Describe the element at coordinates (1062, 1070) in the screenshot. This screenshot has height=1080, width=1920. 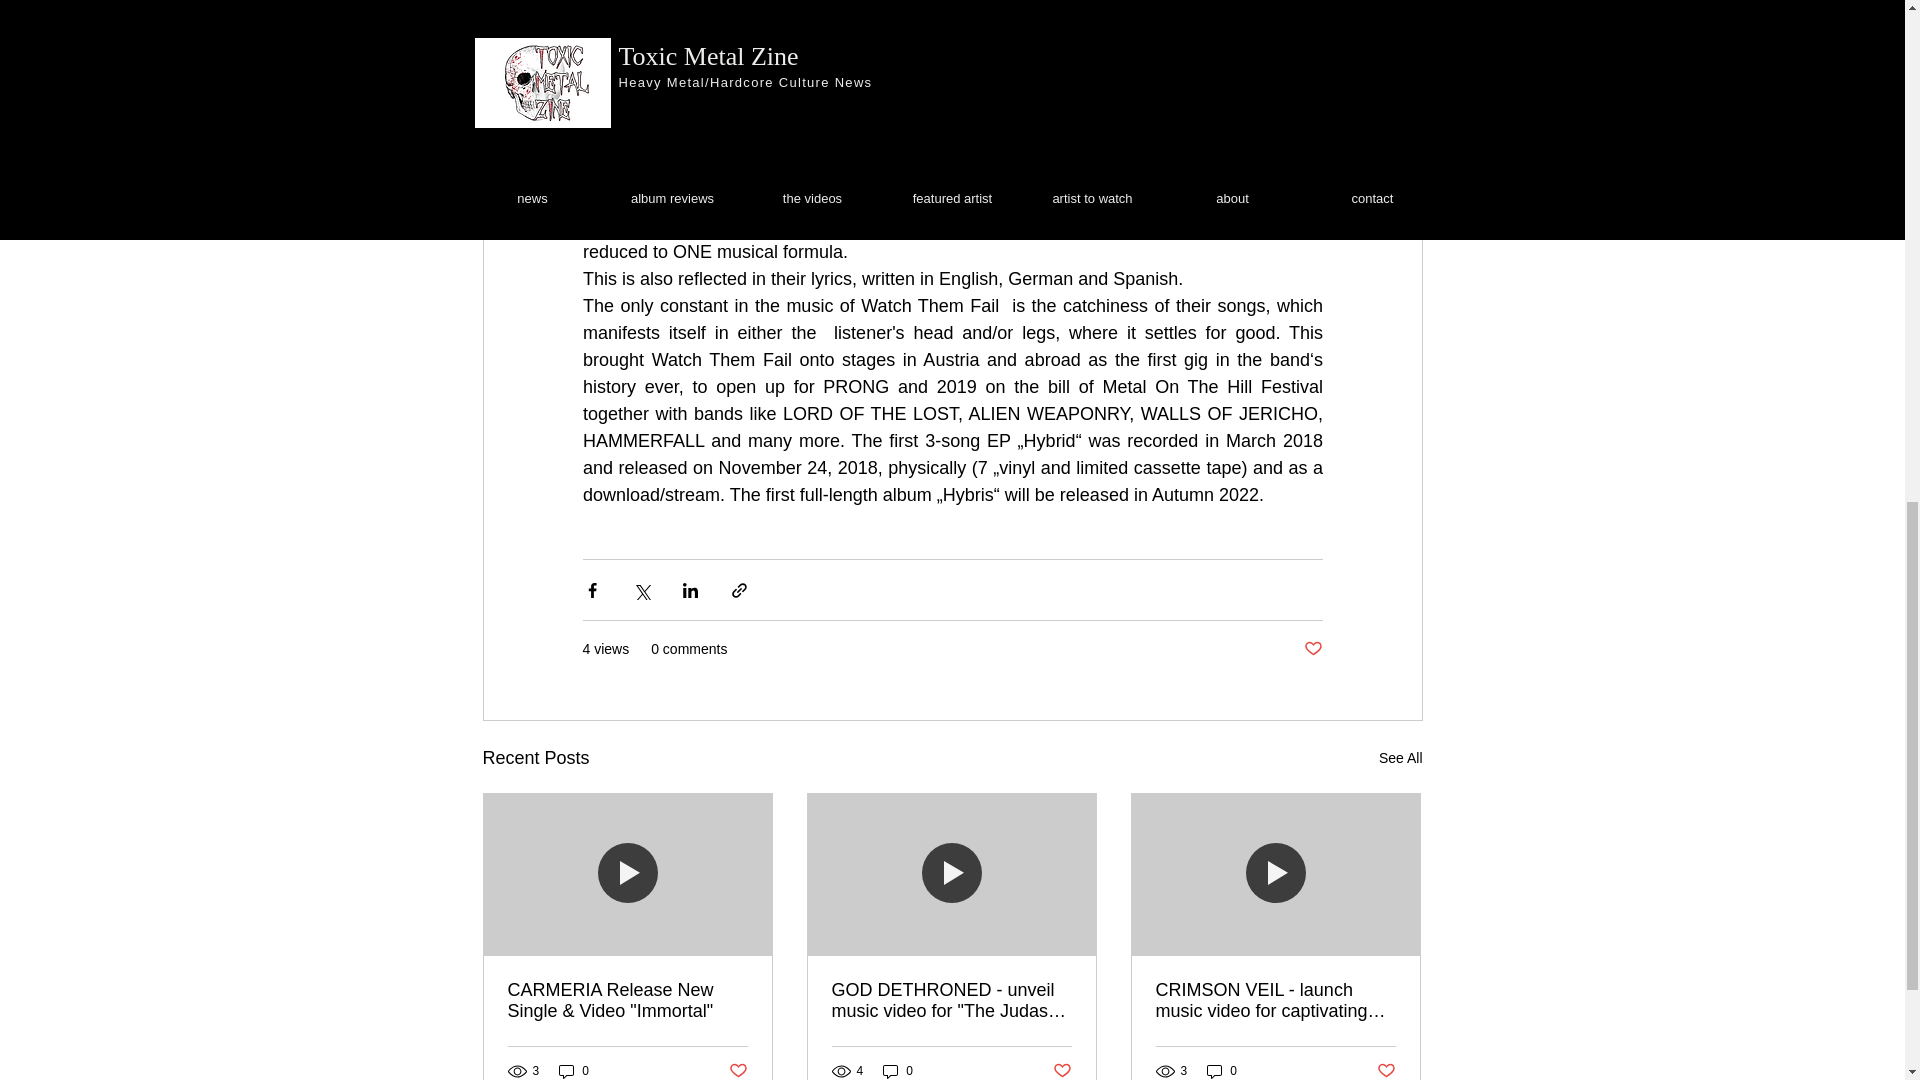
I see `Post not marked as liked` at that location.